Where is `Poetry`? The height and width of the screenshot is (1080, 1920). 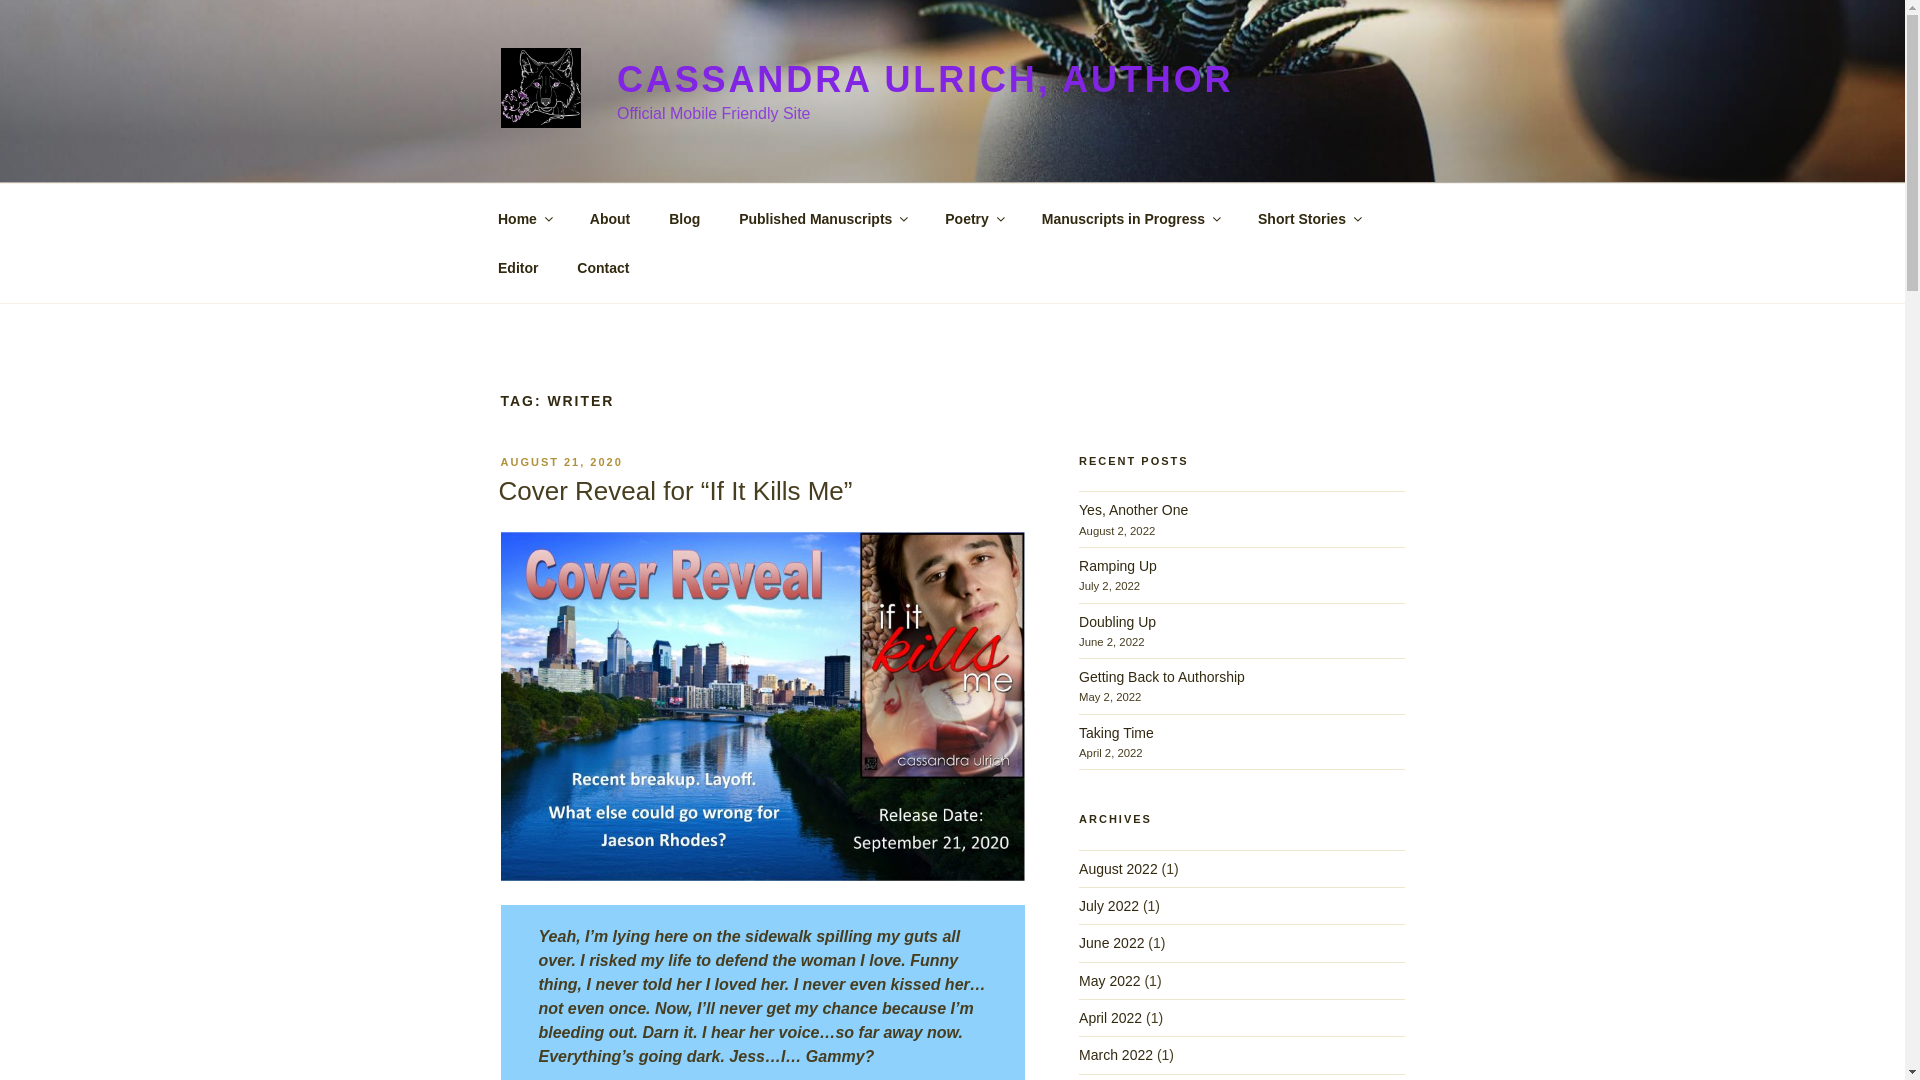 Poetry is located at coordinates (974, 218).